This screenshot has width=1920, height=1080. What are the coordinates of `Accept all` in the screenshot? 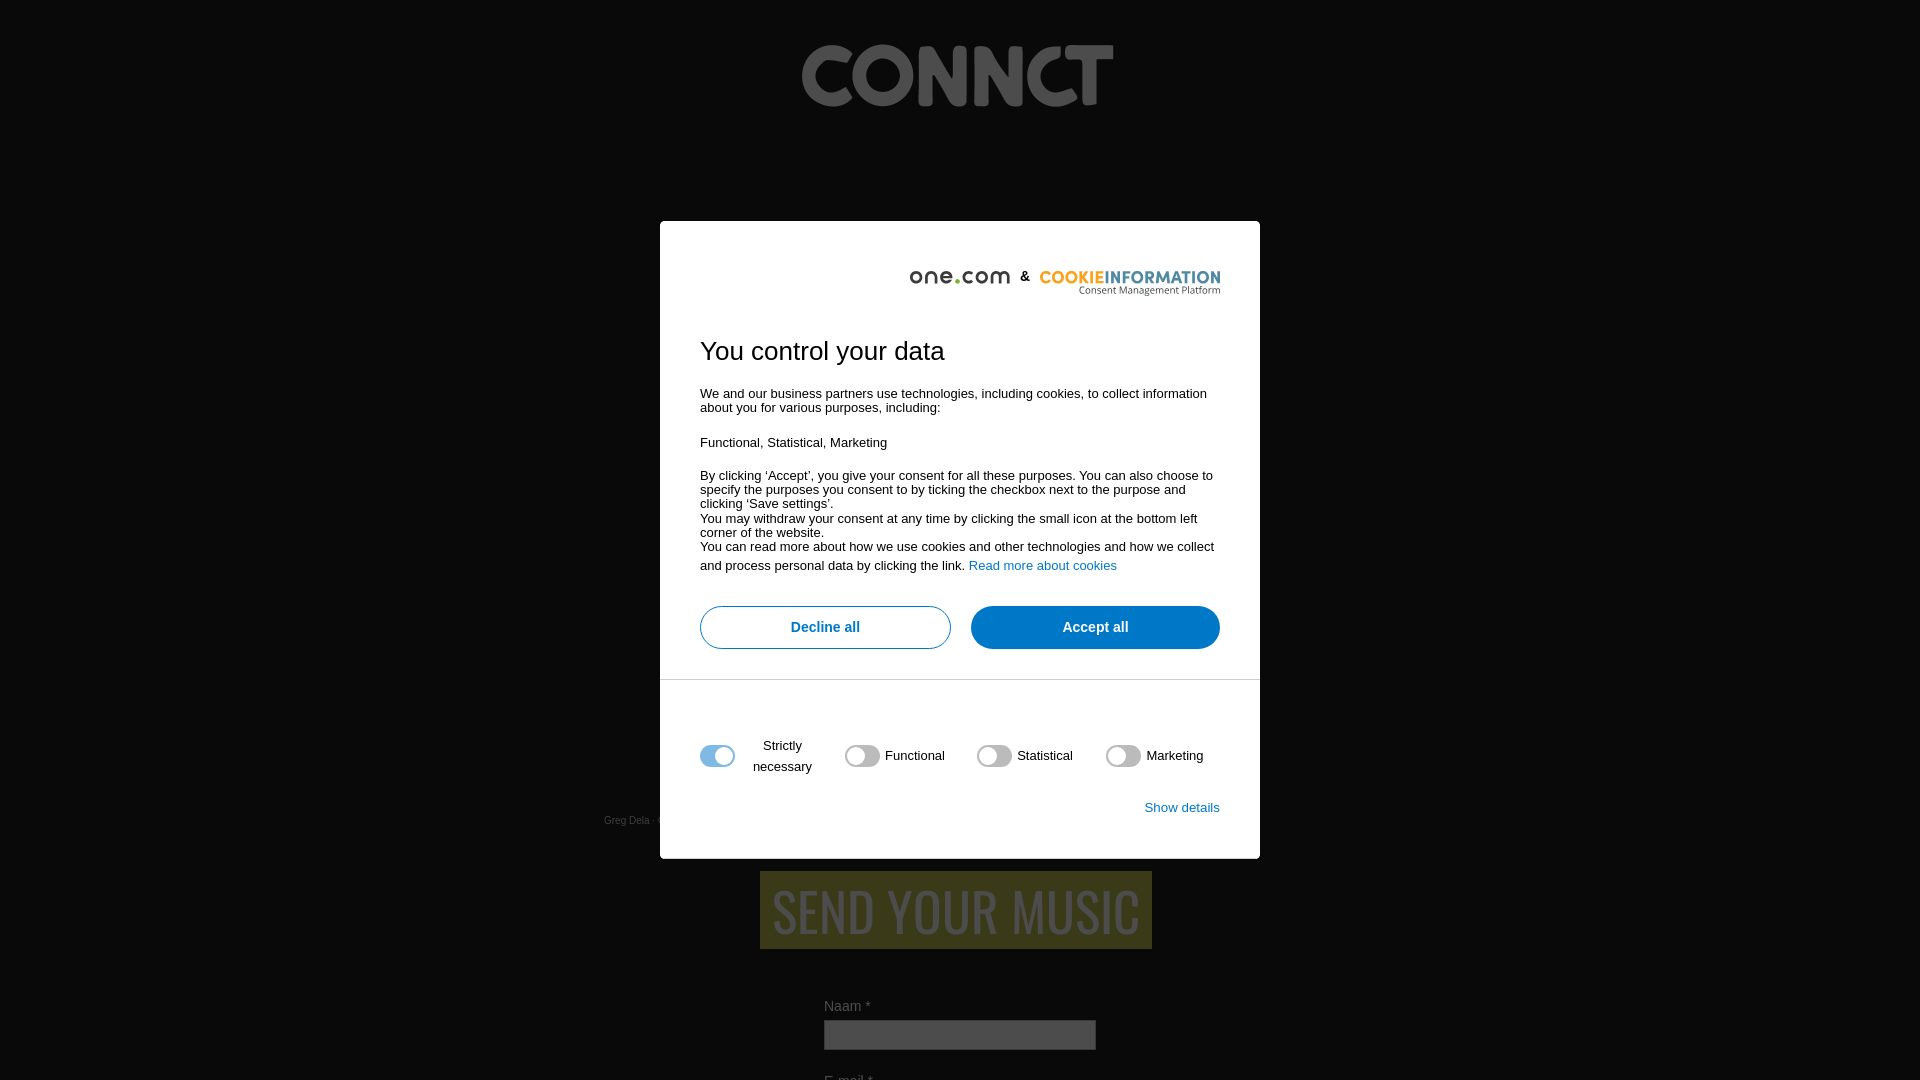 It's located at (1096, 628).